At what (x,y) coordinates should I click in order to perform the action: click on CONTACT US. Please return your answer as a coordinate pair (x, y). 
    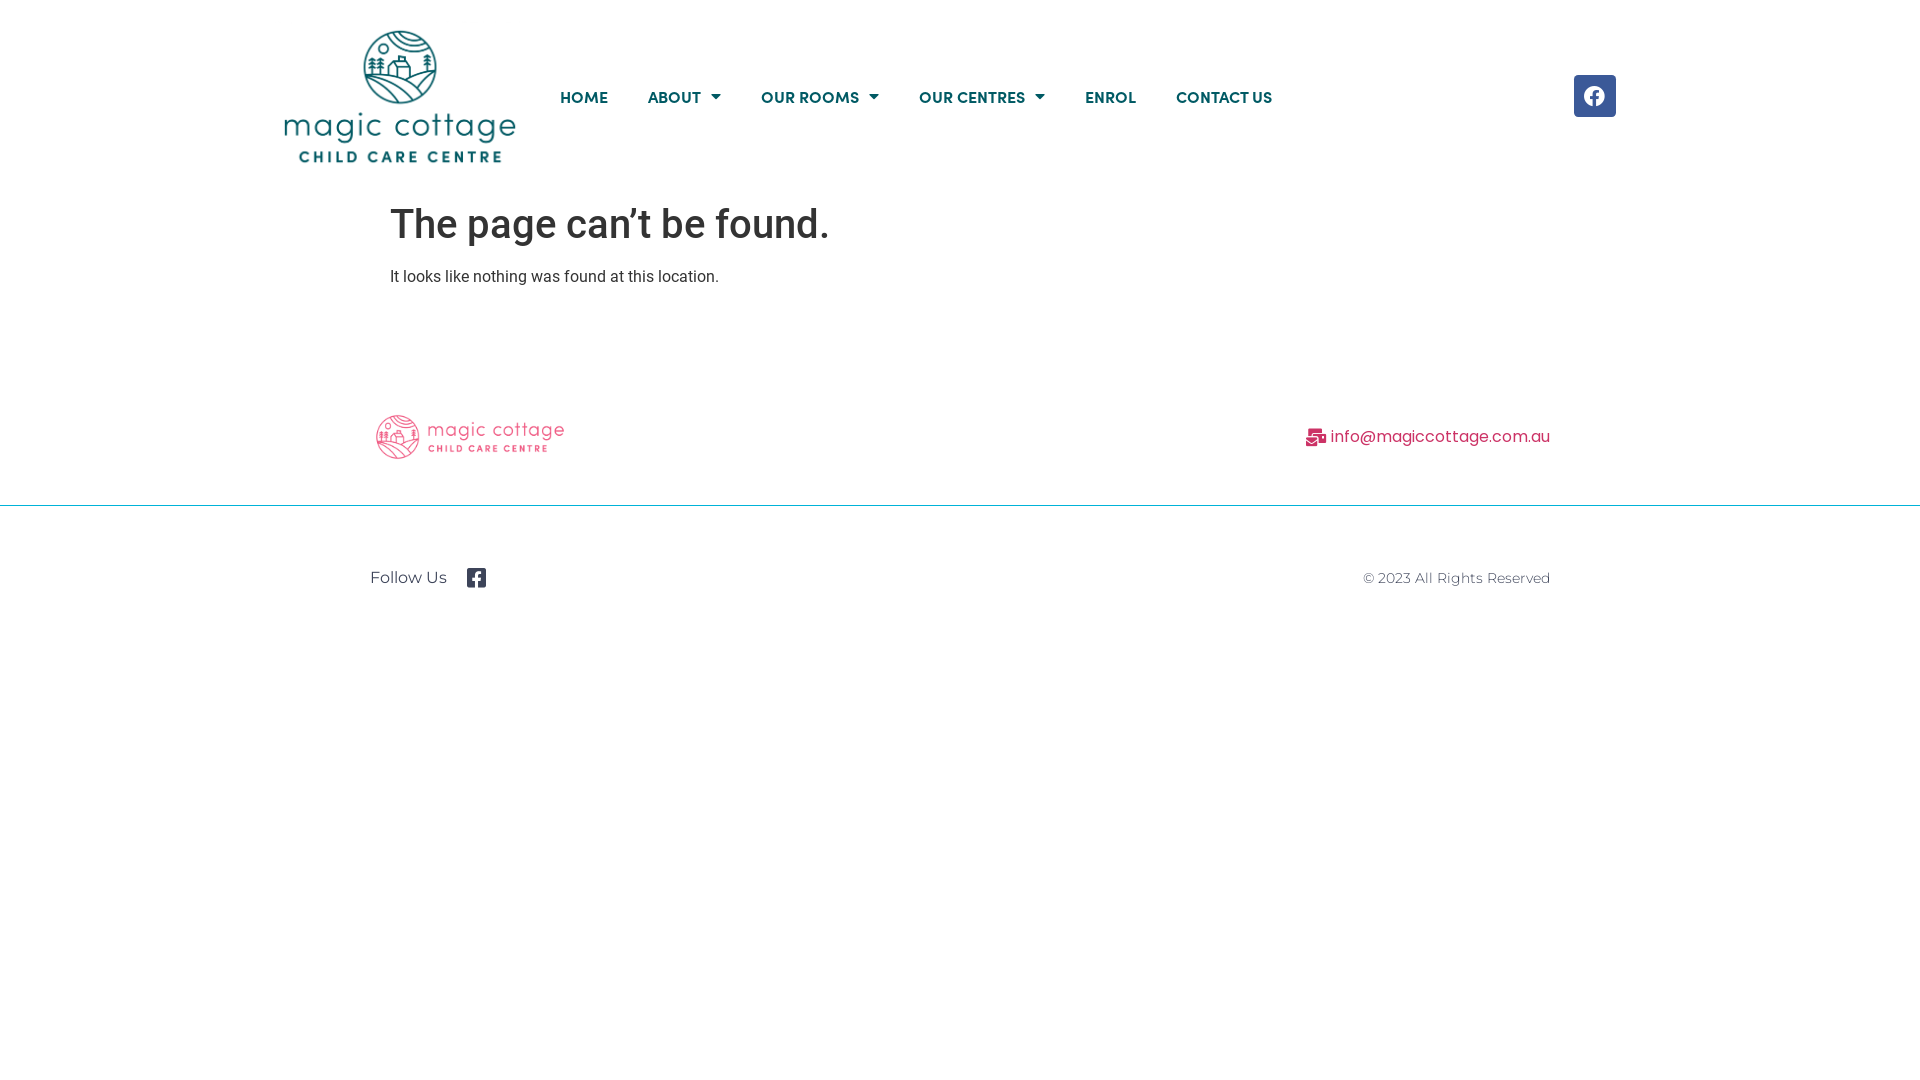
    Looking at the image, I should click on (1224, 96).